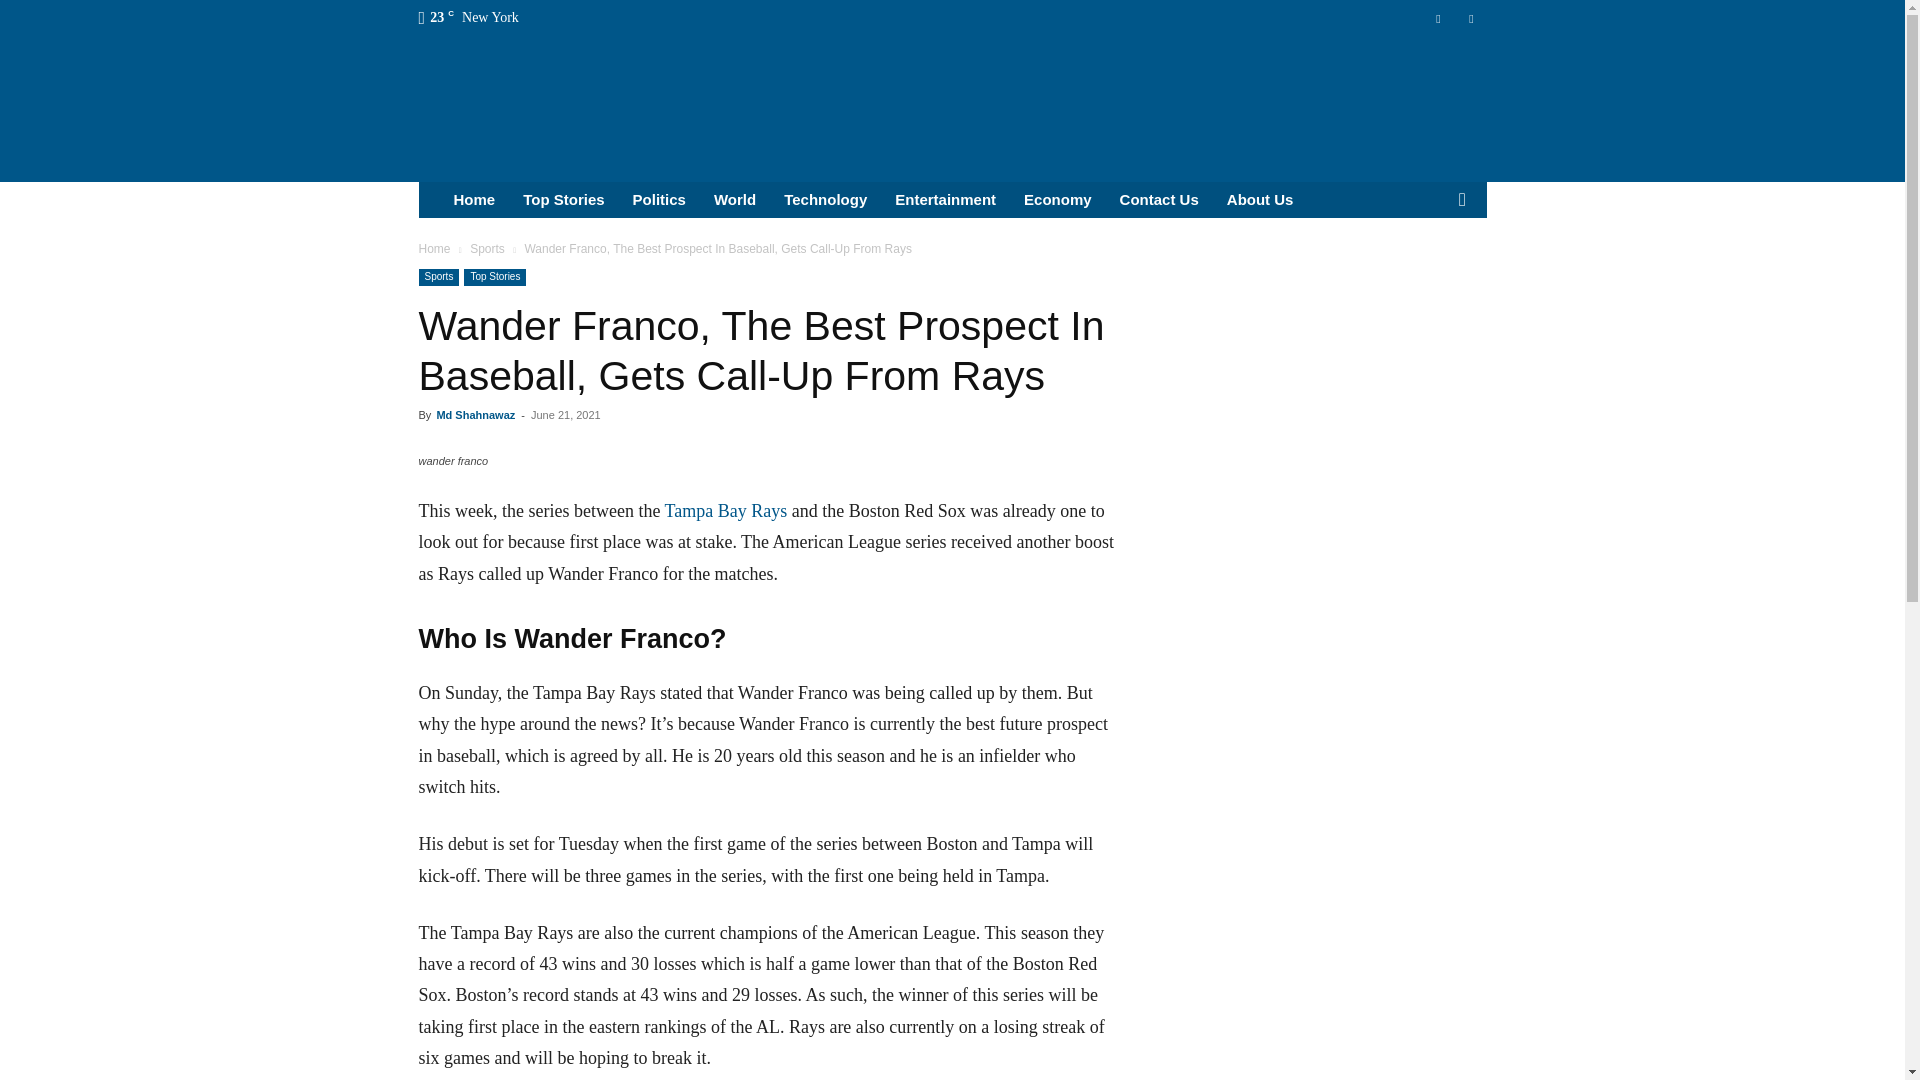  Describe the element at coordinates (726, 510) in the screenshot. I see `Tampa Bay Rays` at that location.